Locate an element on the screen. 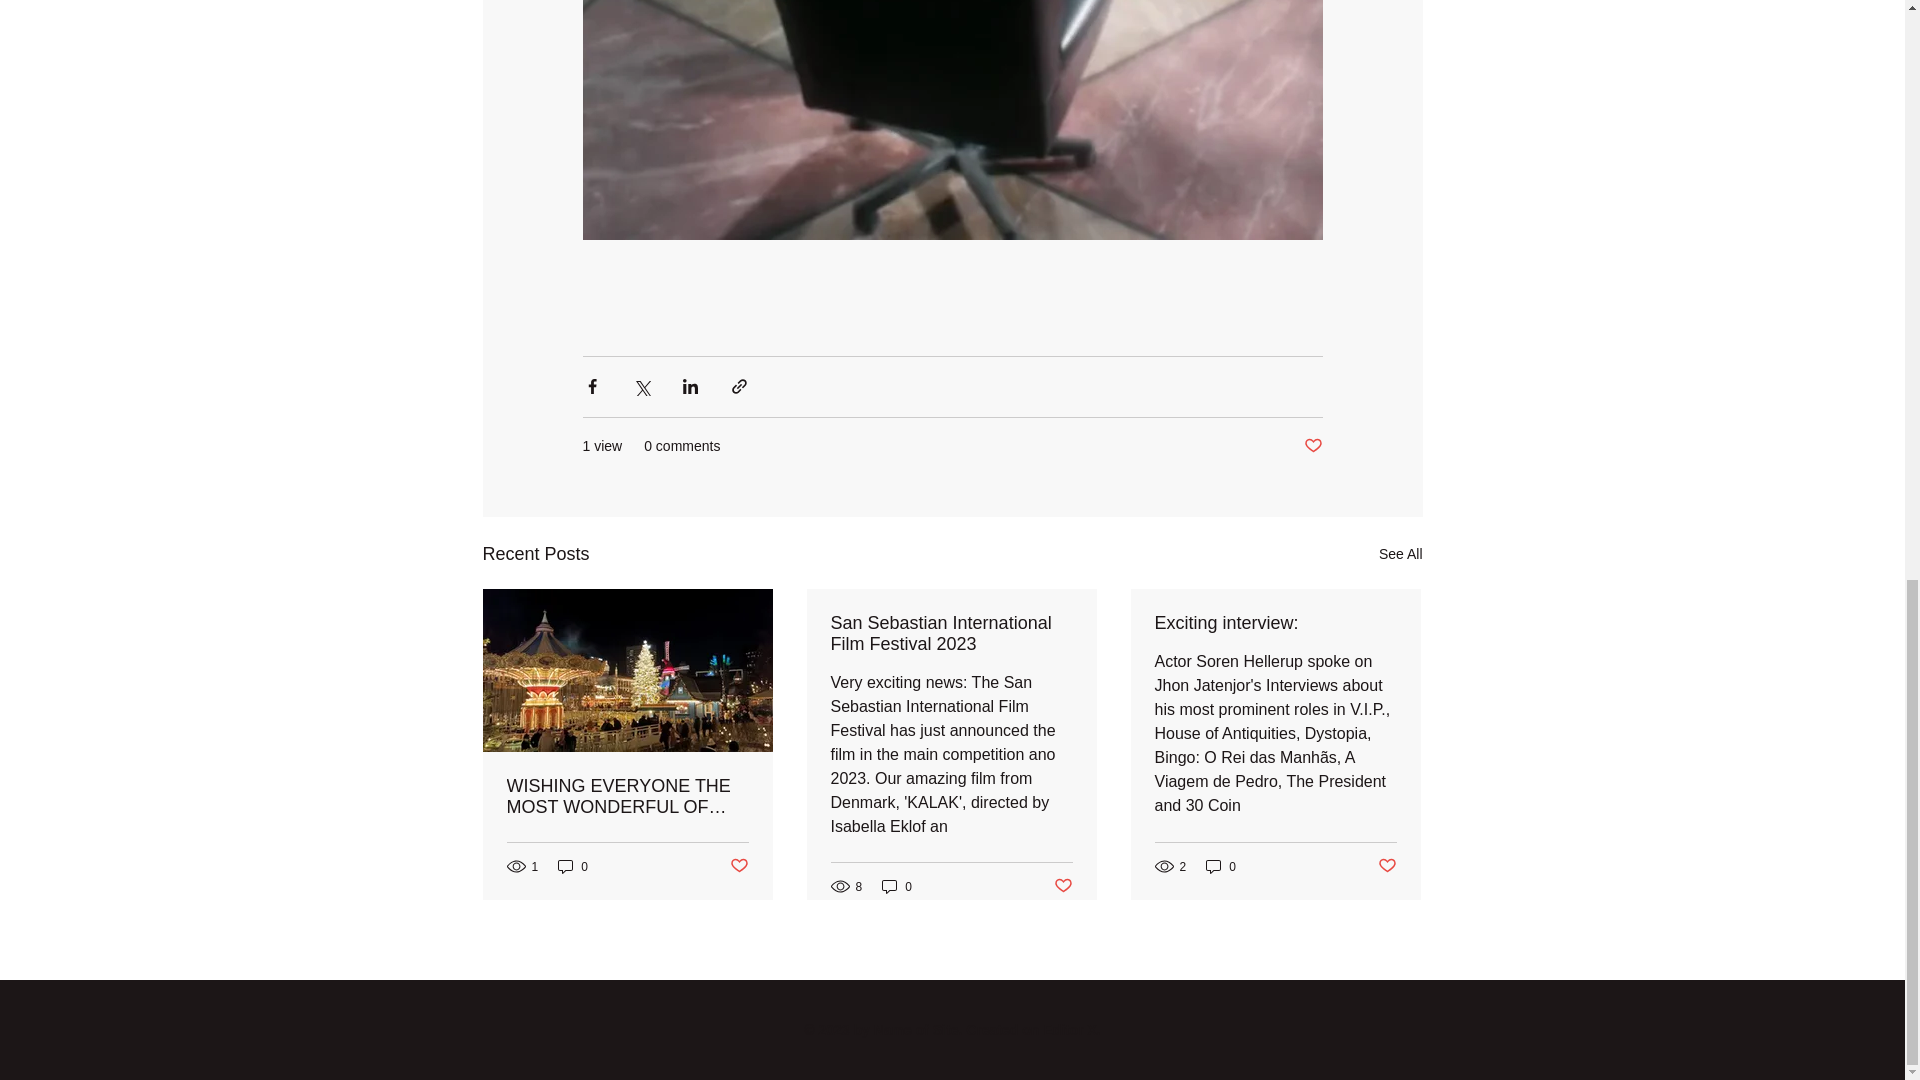 The width and height of the screenshot is (1920, 1080). San Sebastian International Film Festival 2023 is located at coordinates (950, 634).